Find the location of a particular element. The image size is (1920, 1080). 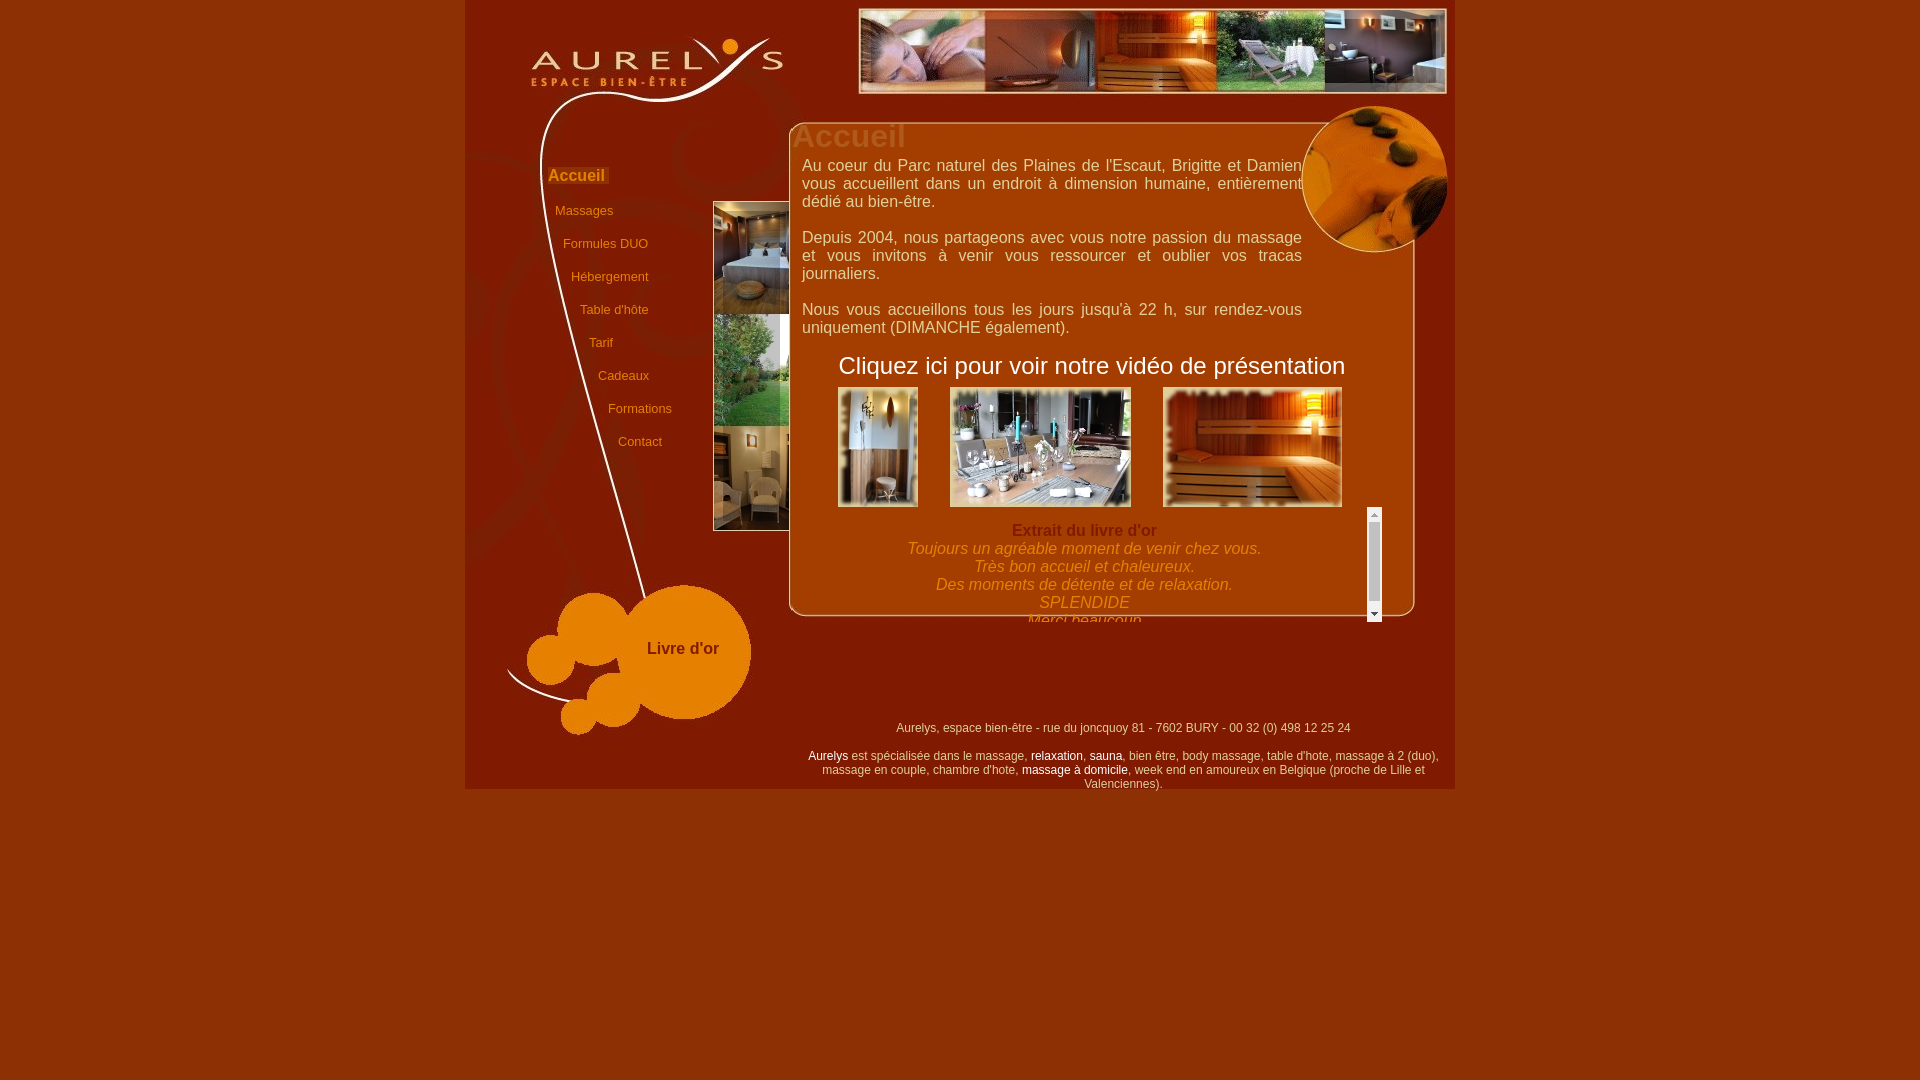

Formules DUO is located at coordinates (606, 244).